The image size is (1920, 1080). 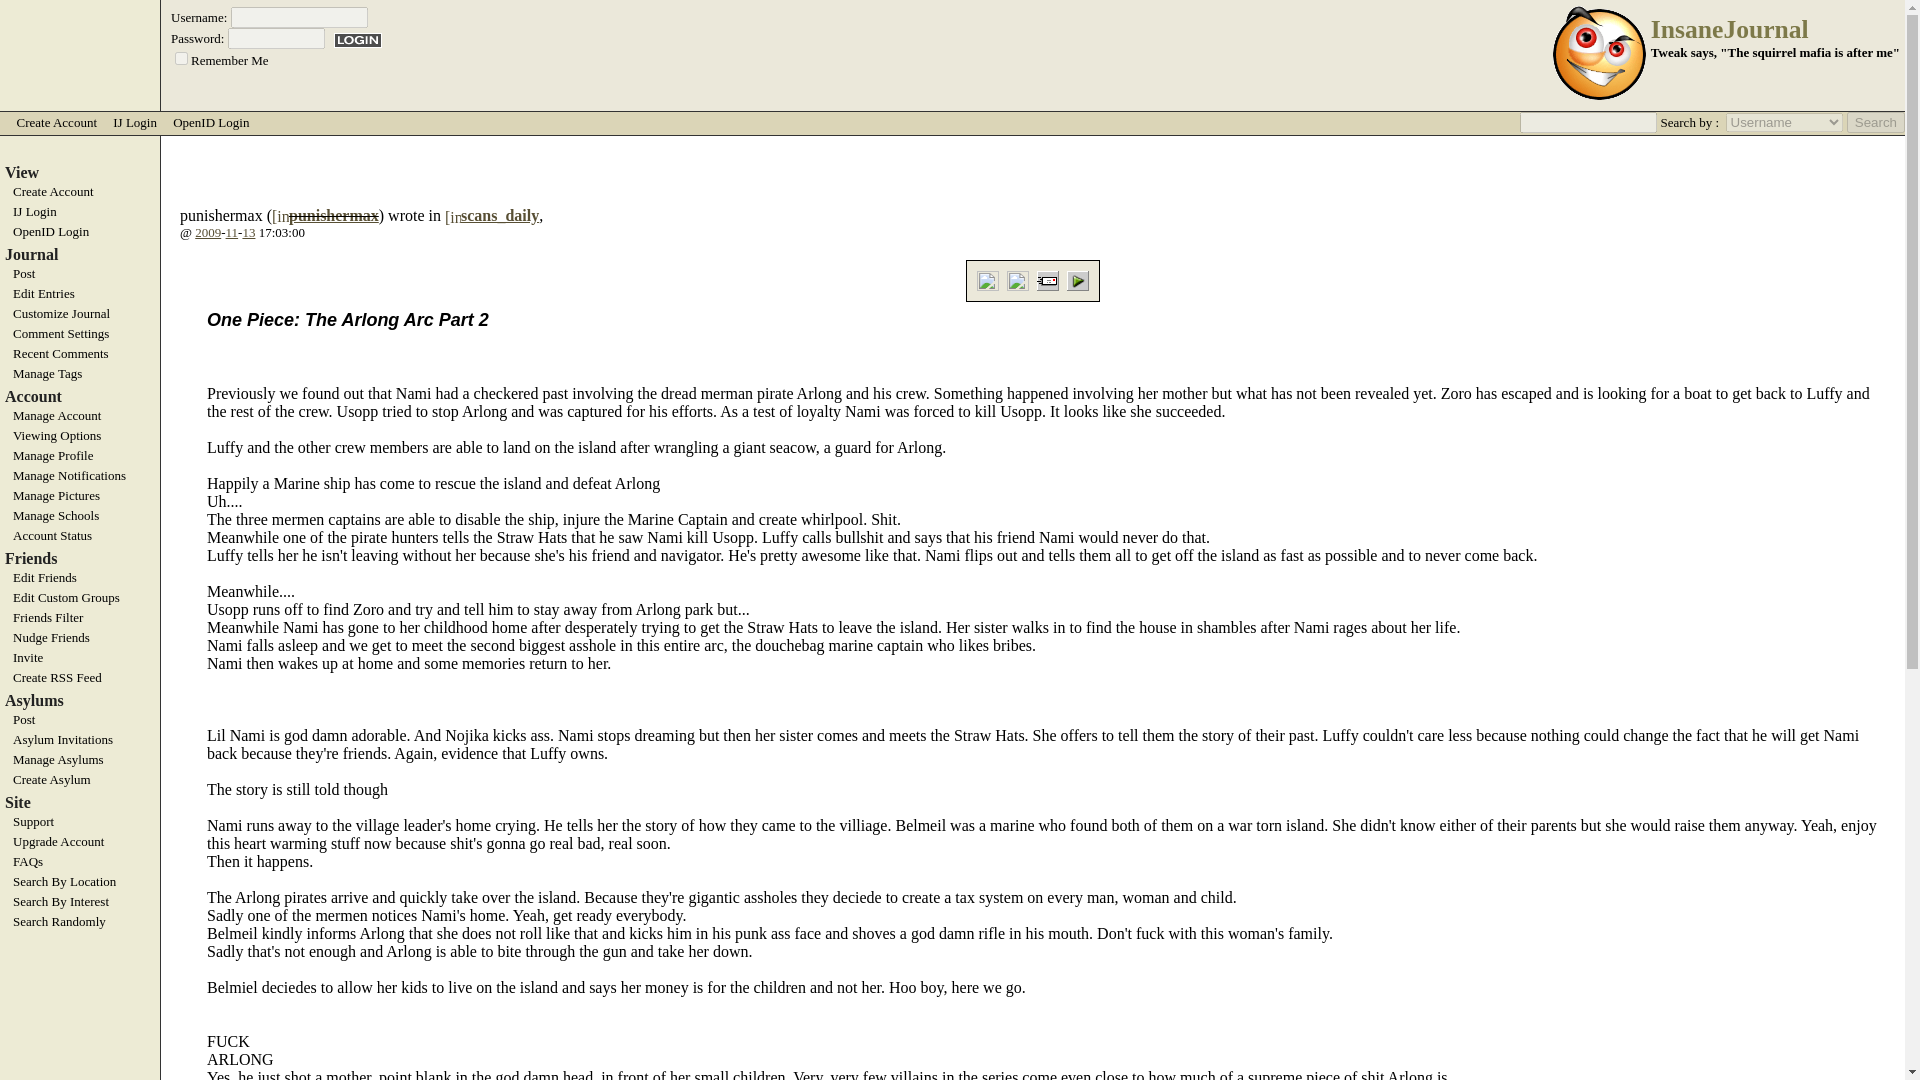 What do you see at coordinates (1018, 280) in the screenshot?
I see `Add to memories!` at bounding box center [1018, 280].